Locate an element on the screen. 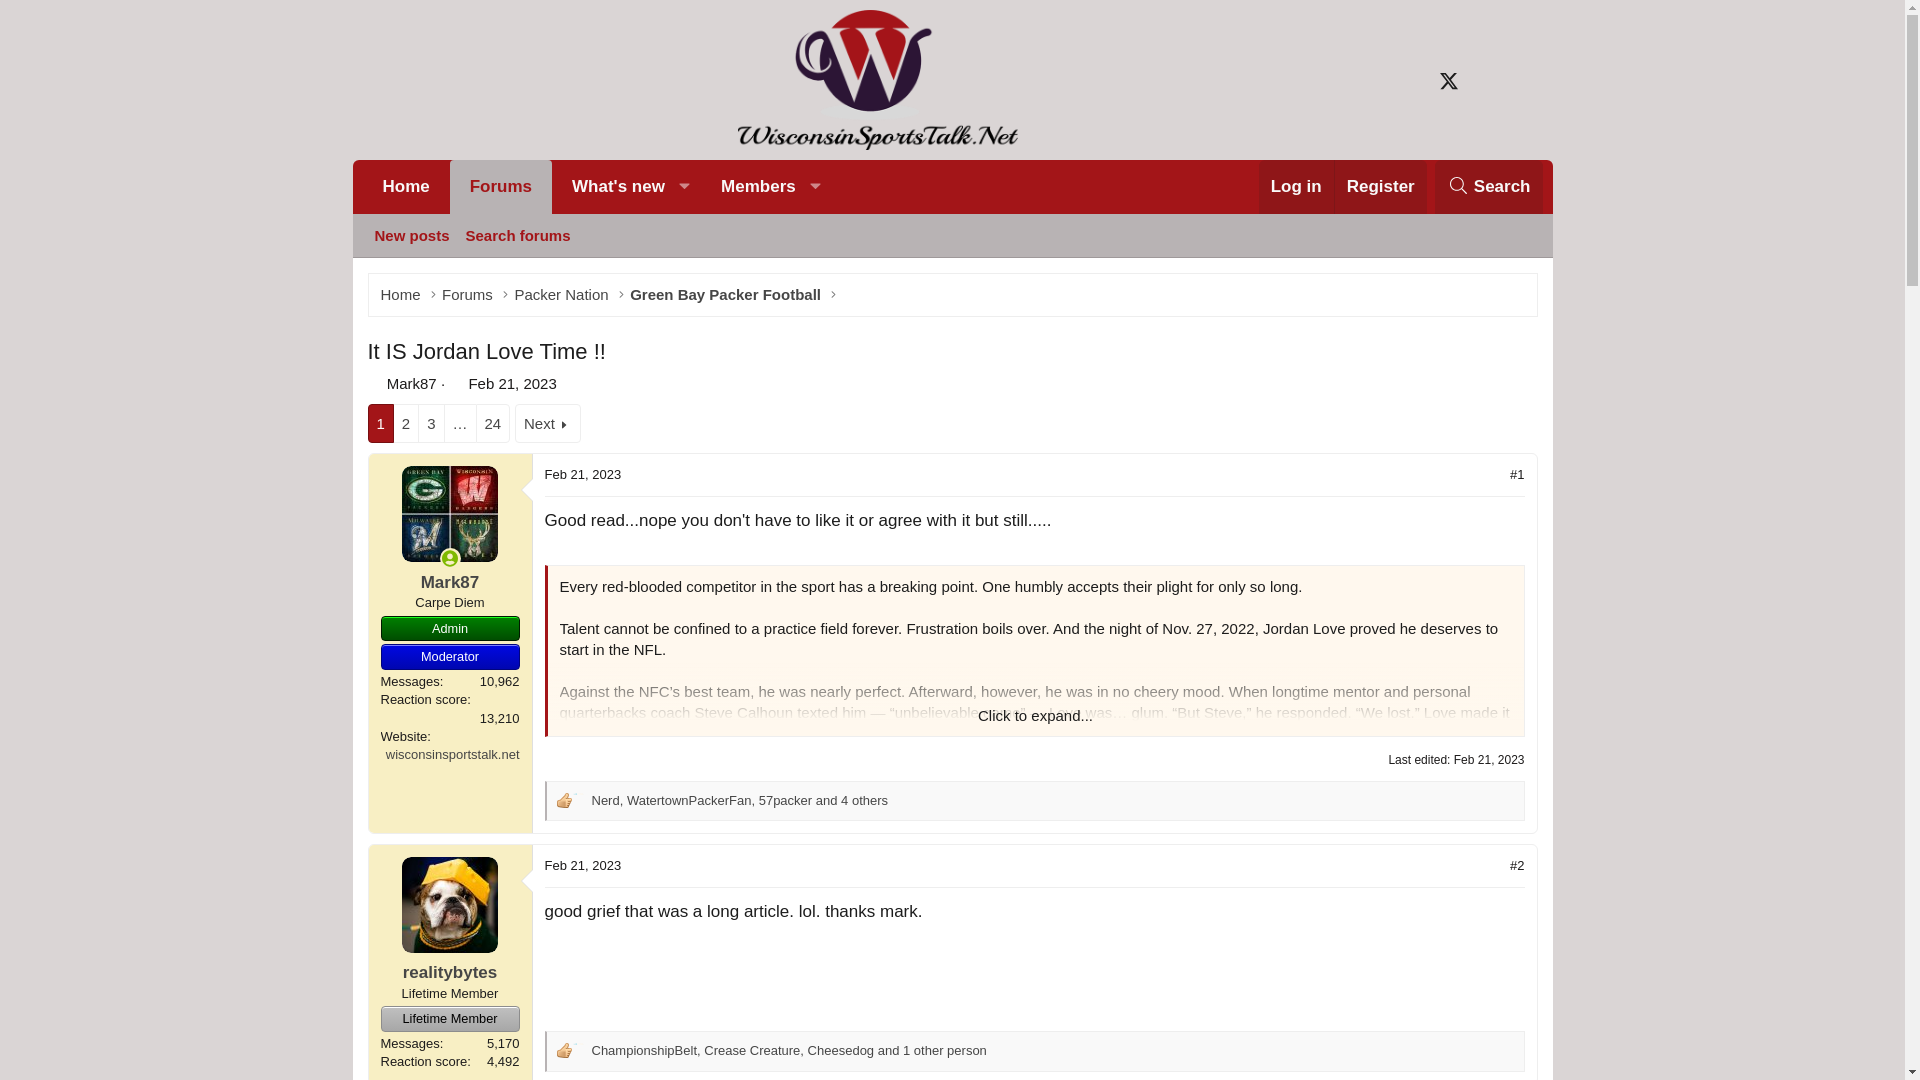 This screenshot has width=1920, height=1080. What's new is located at coordinates (609, 186).